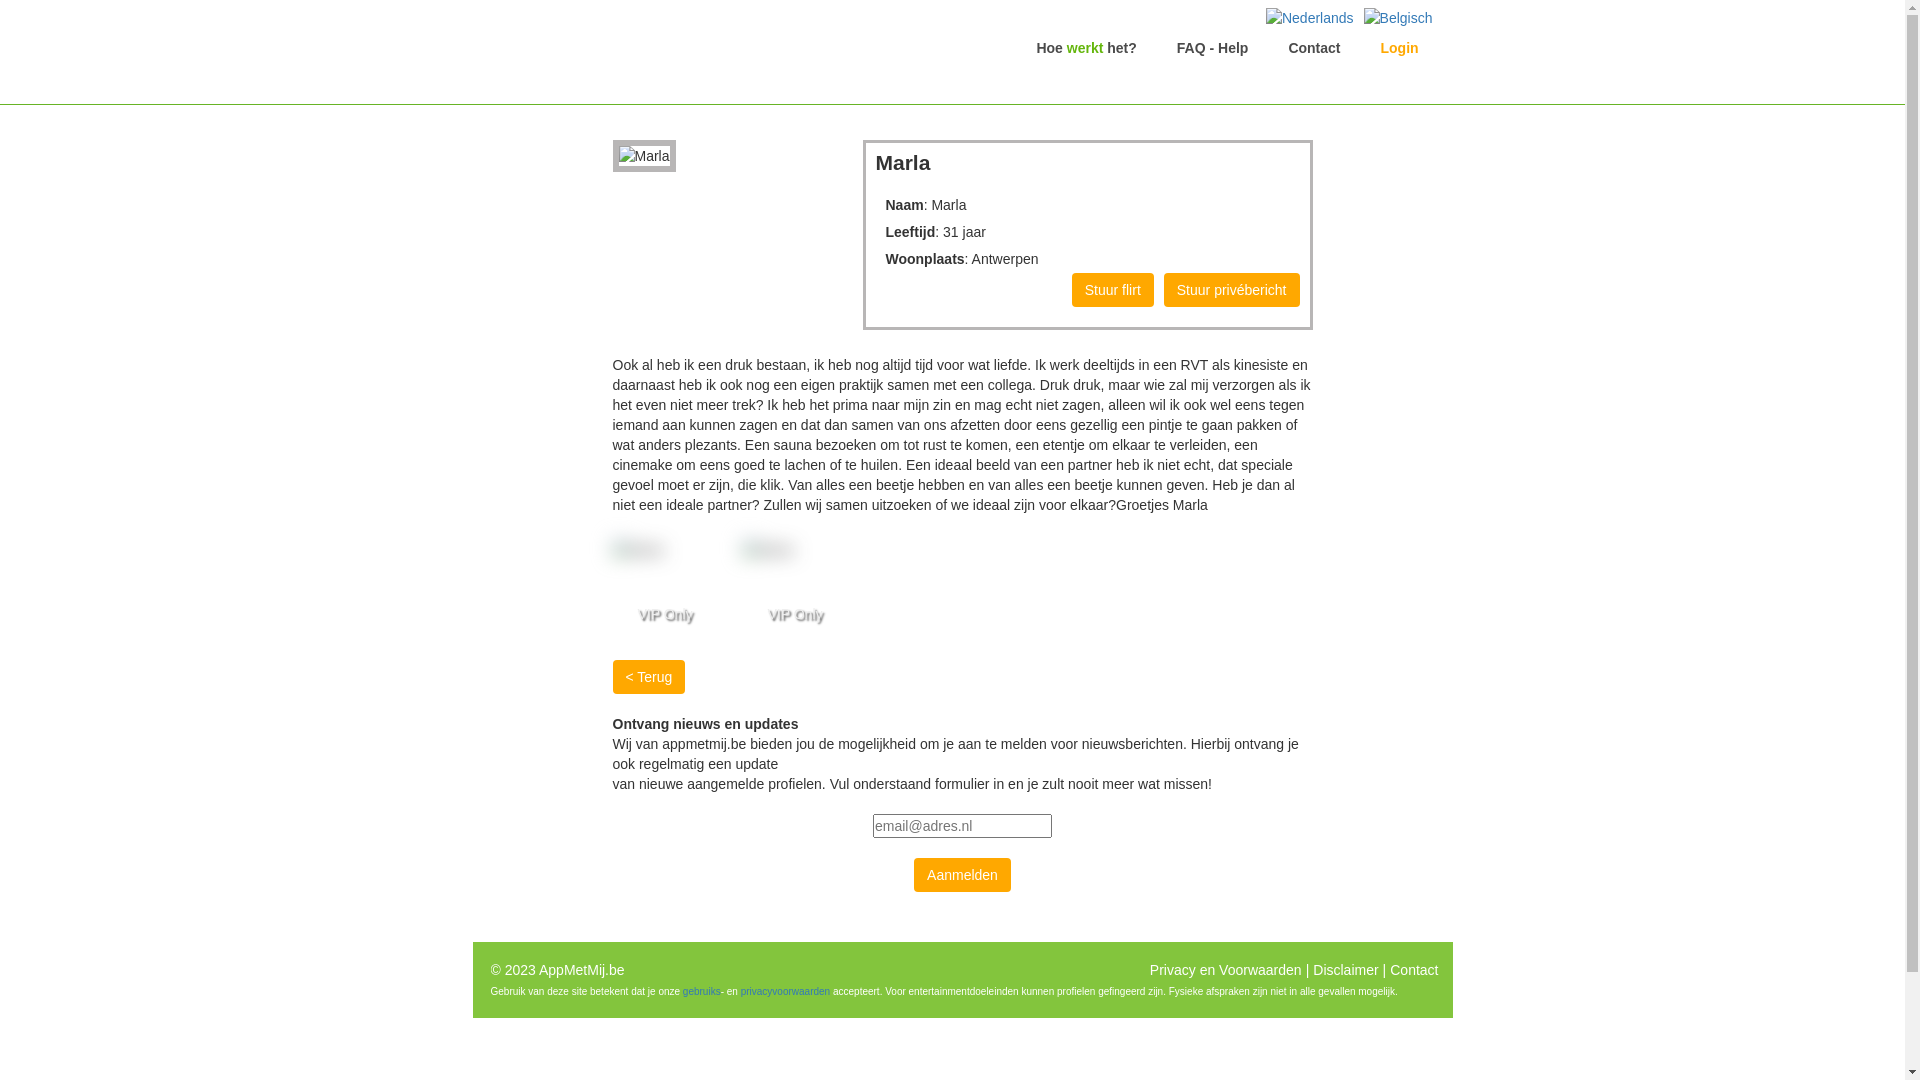 The image size is (1920, 1080). Describe the element at coordinates (792, 550) in the screenshot. I see `Marla` at that location.